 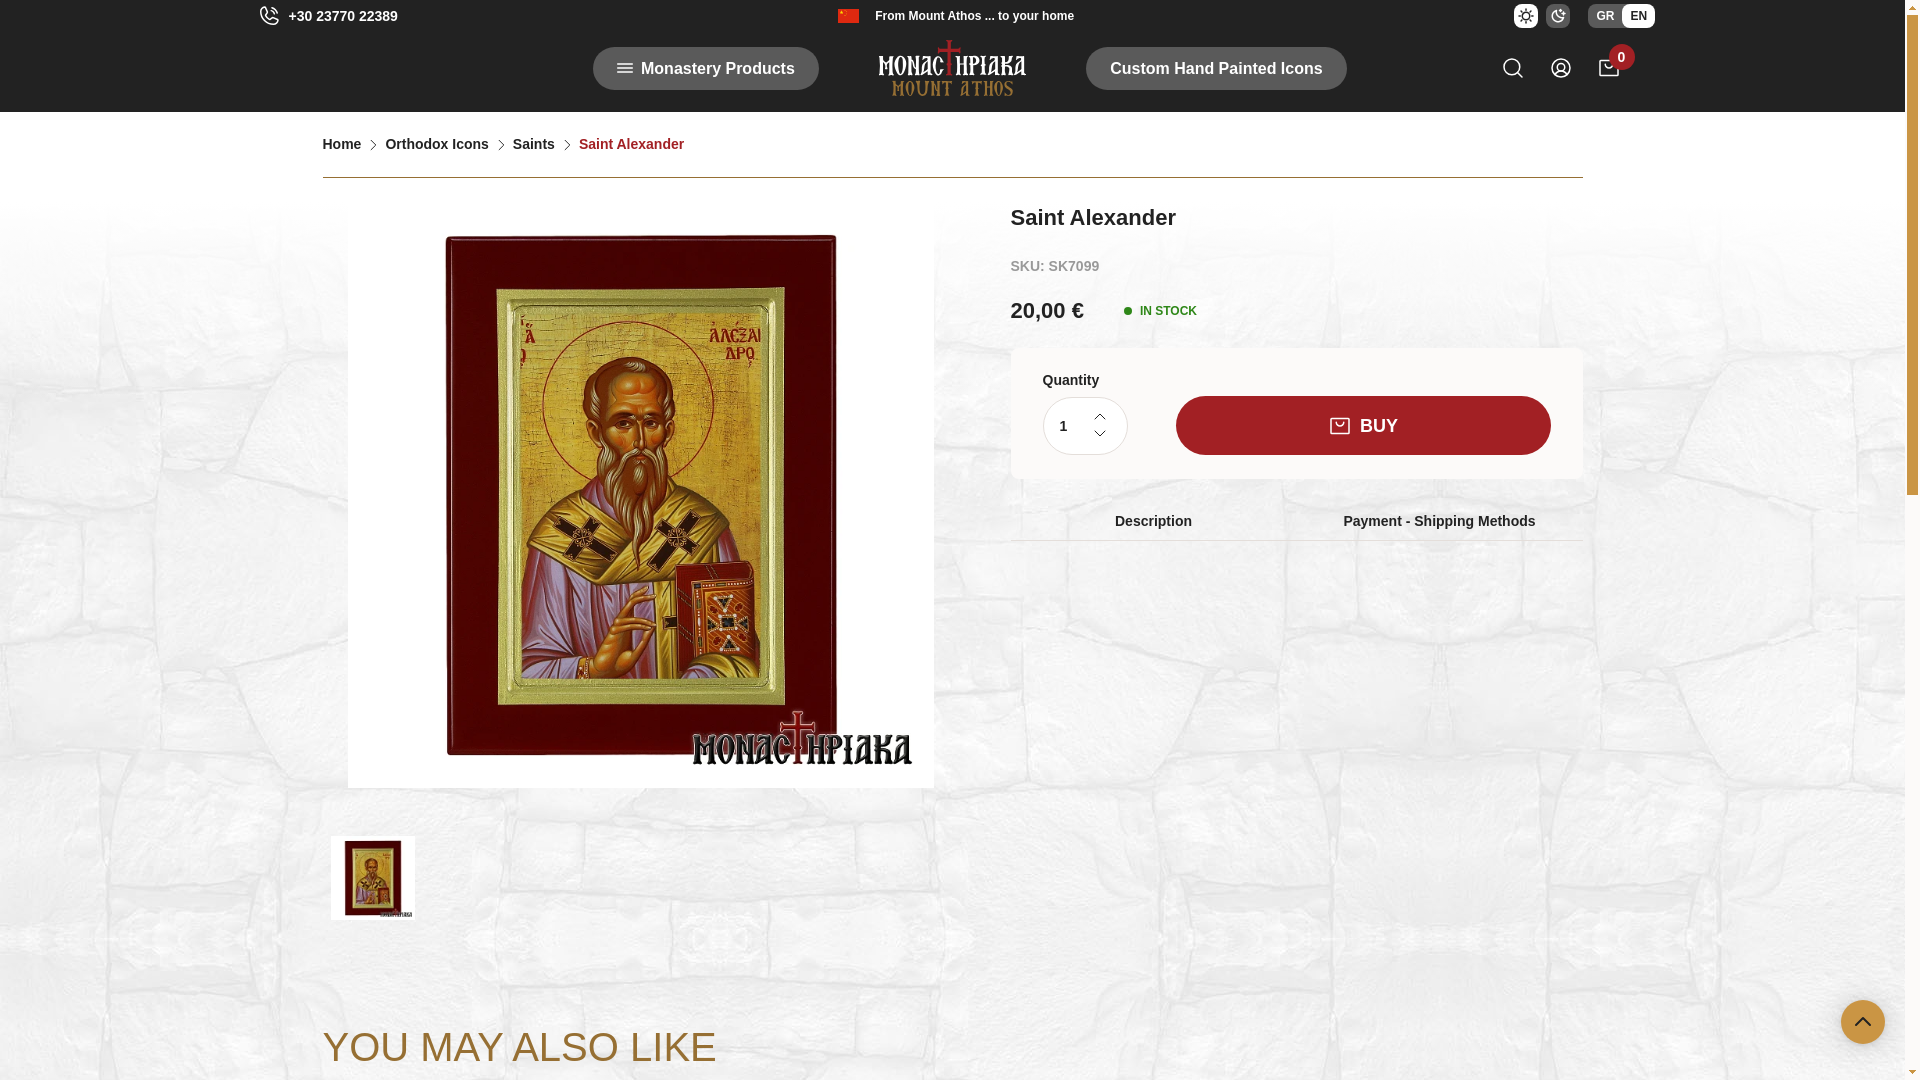 What do you see at coordinates (341, 144) in the screenshot?
I see `Home` at bounding box center [341, 144].